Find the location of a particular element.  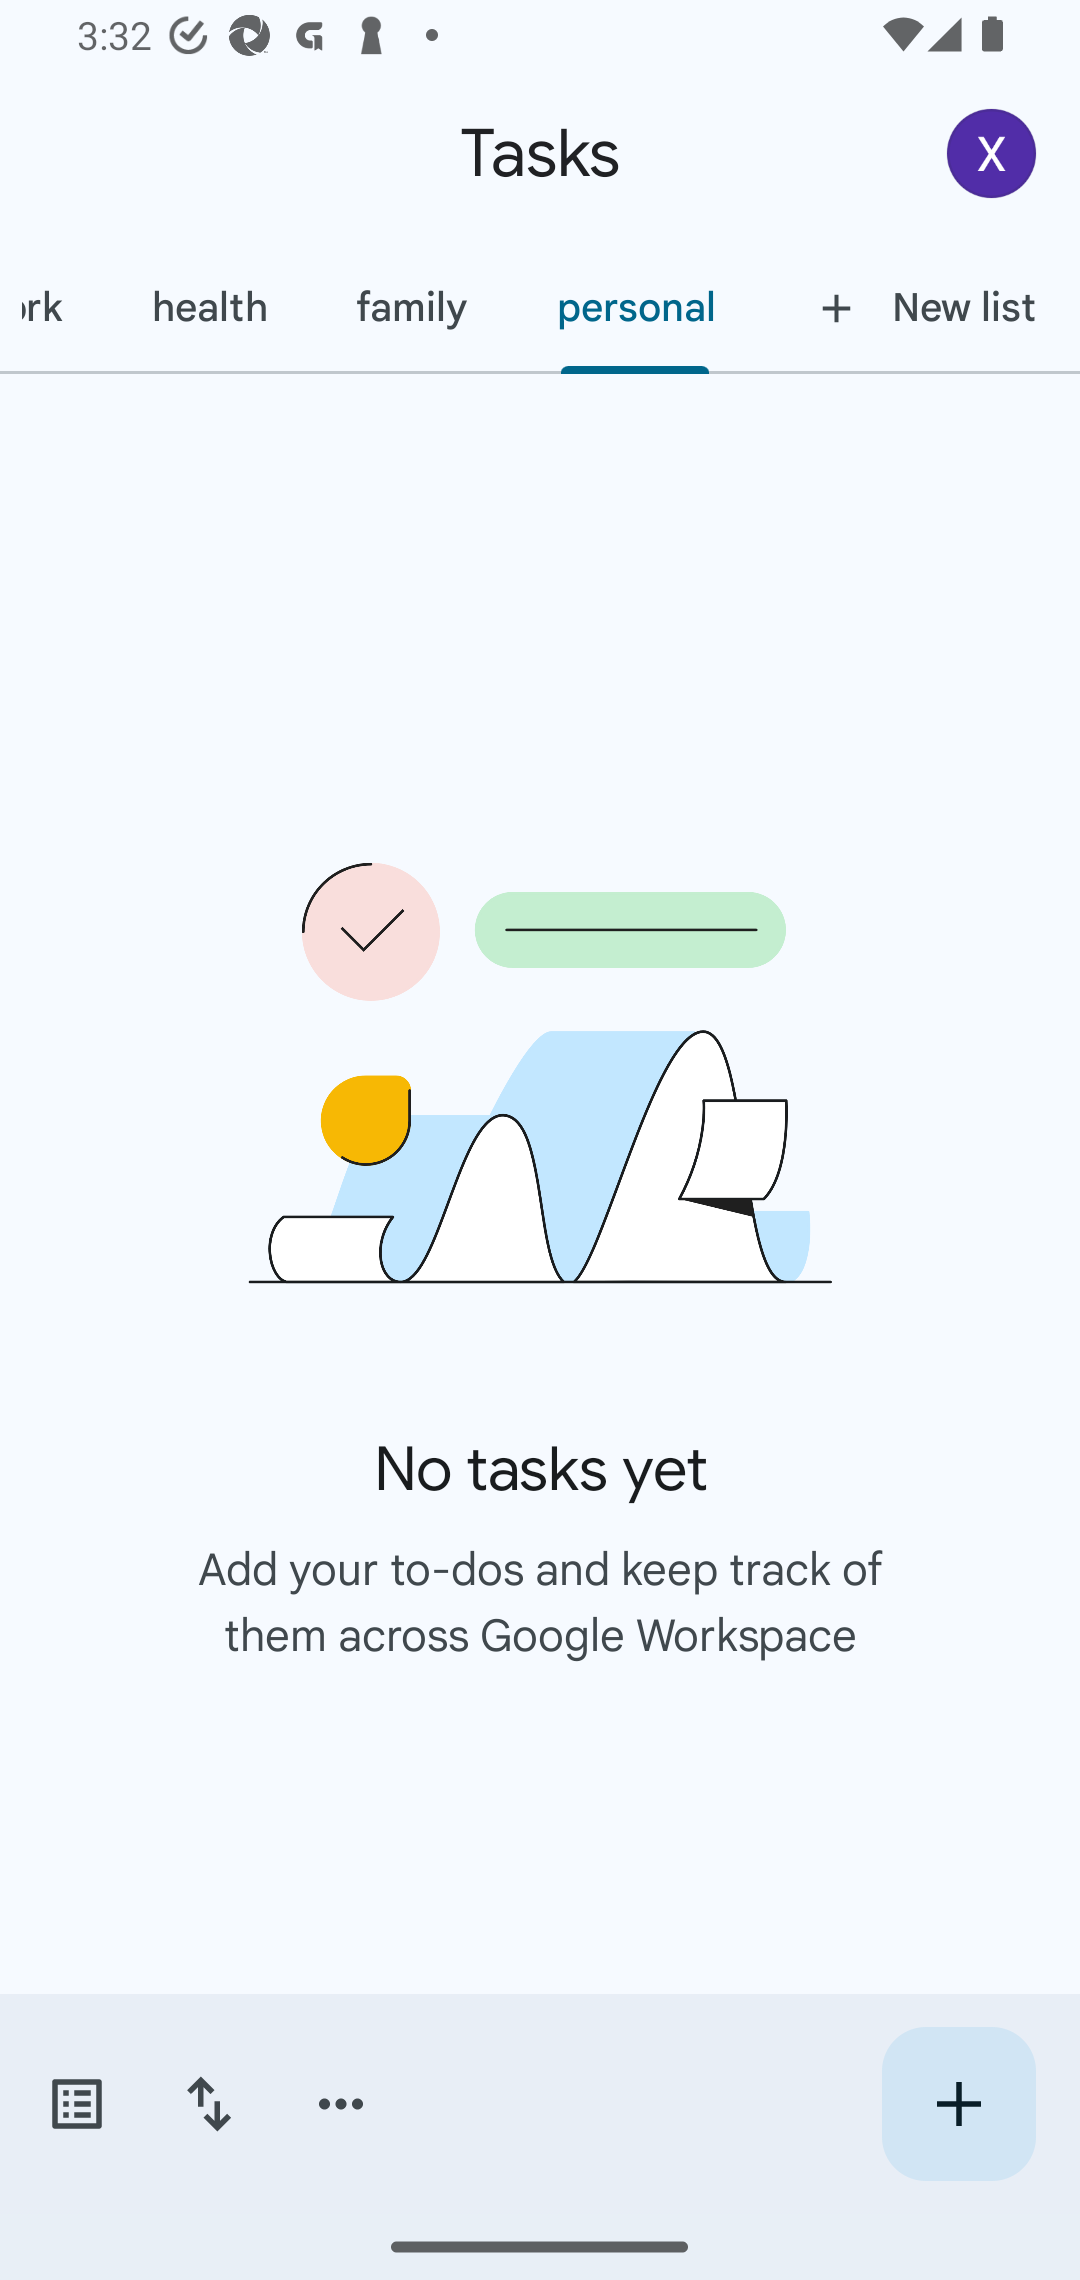

work is located at coordinates (53, 307).